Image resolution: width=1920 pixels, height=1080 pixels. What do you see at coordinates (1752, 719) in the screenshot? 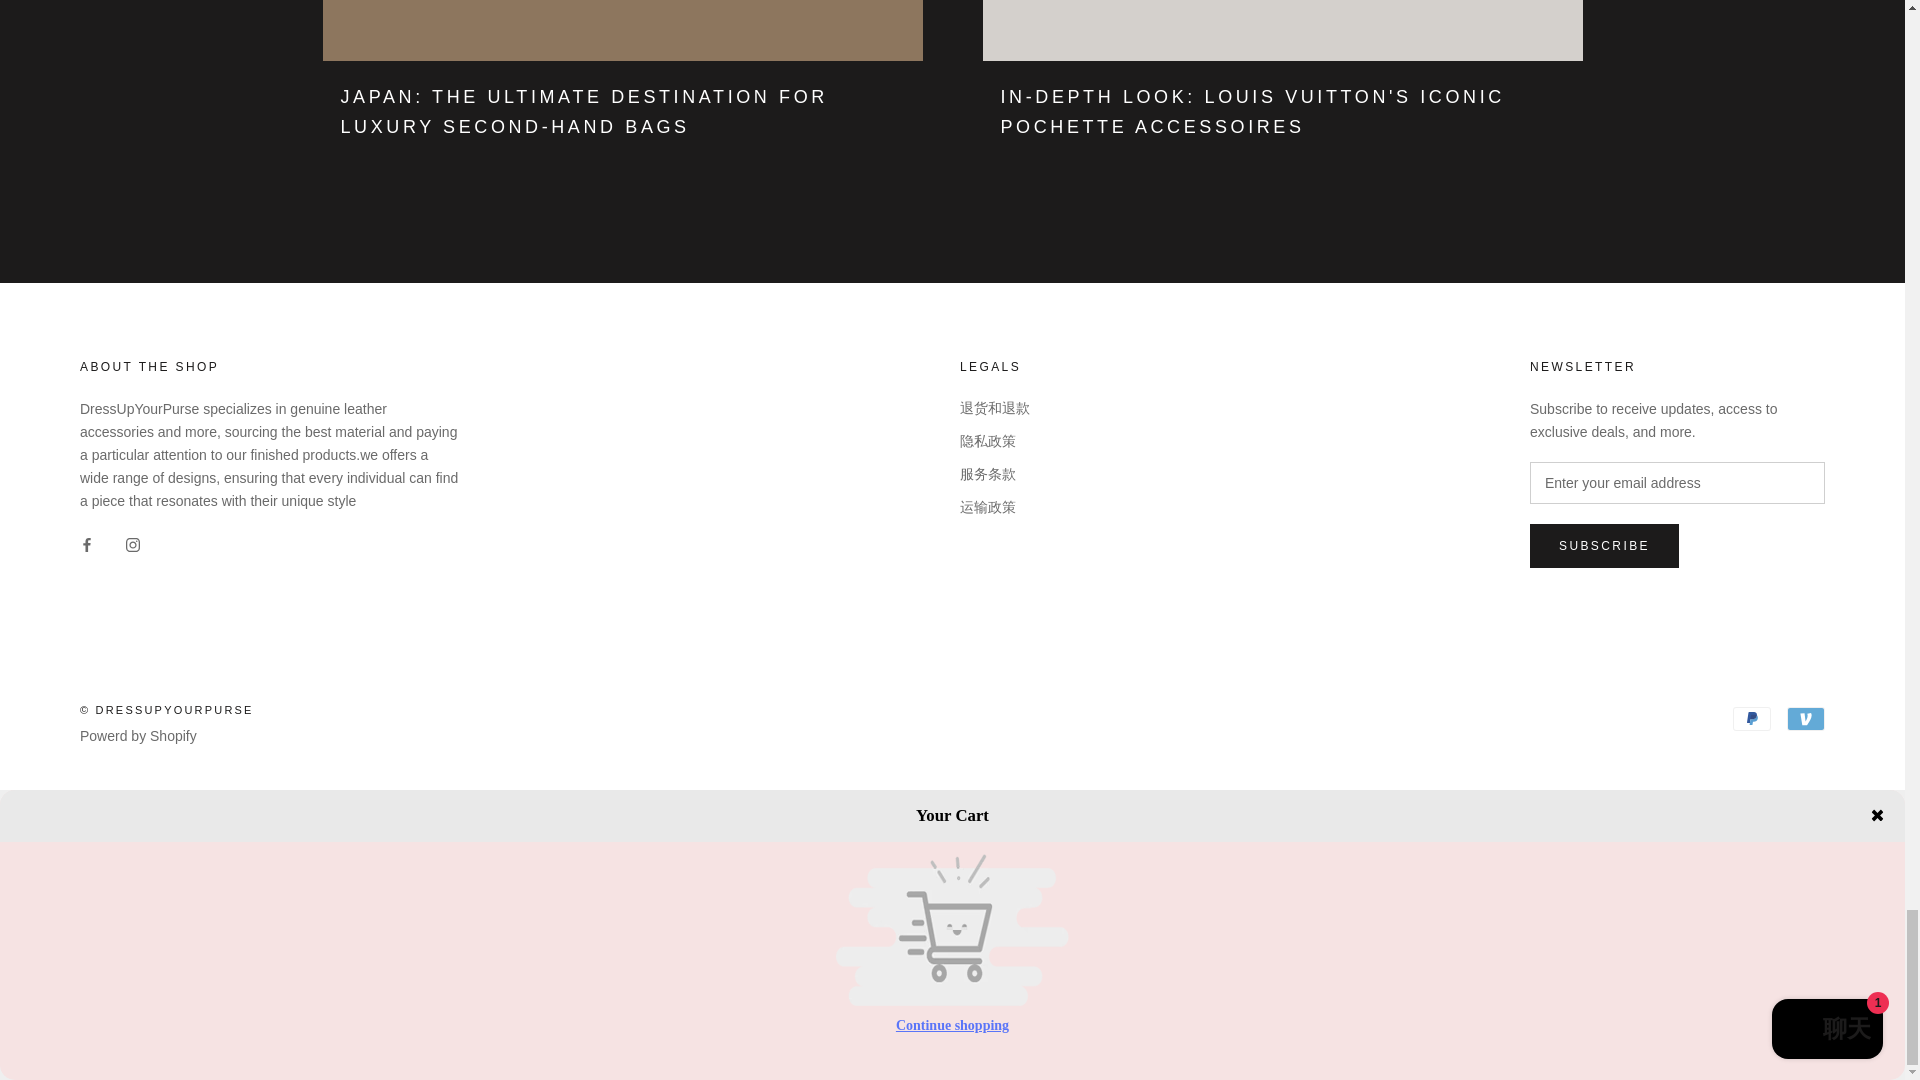
I see `PayPal` at bounding box center [1752, 719].